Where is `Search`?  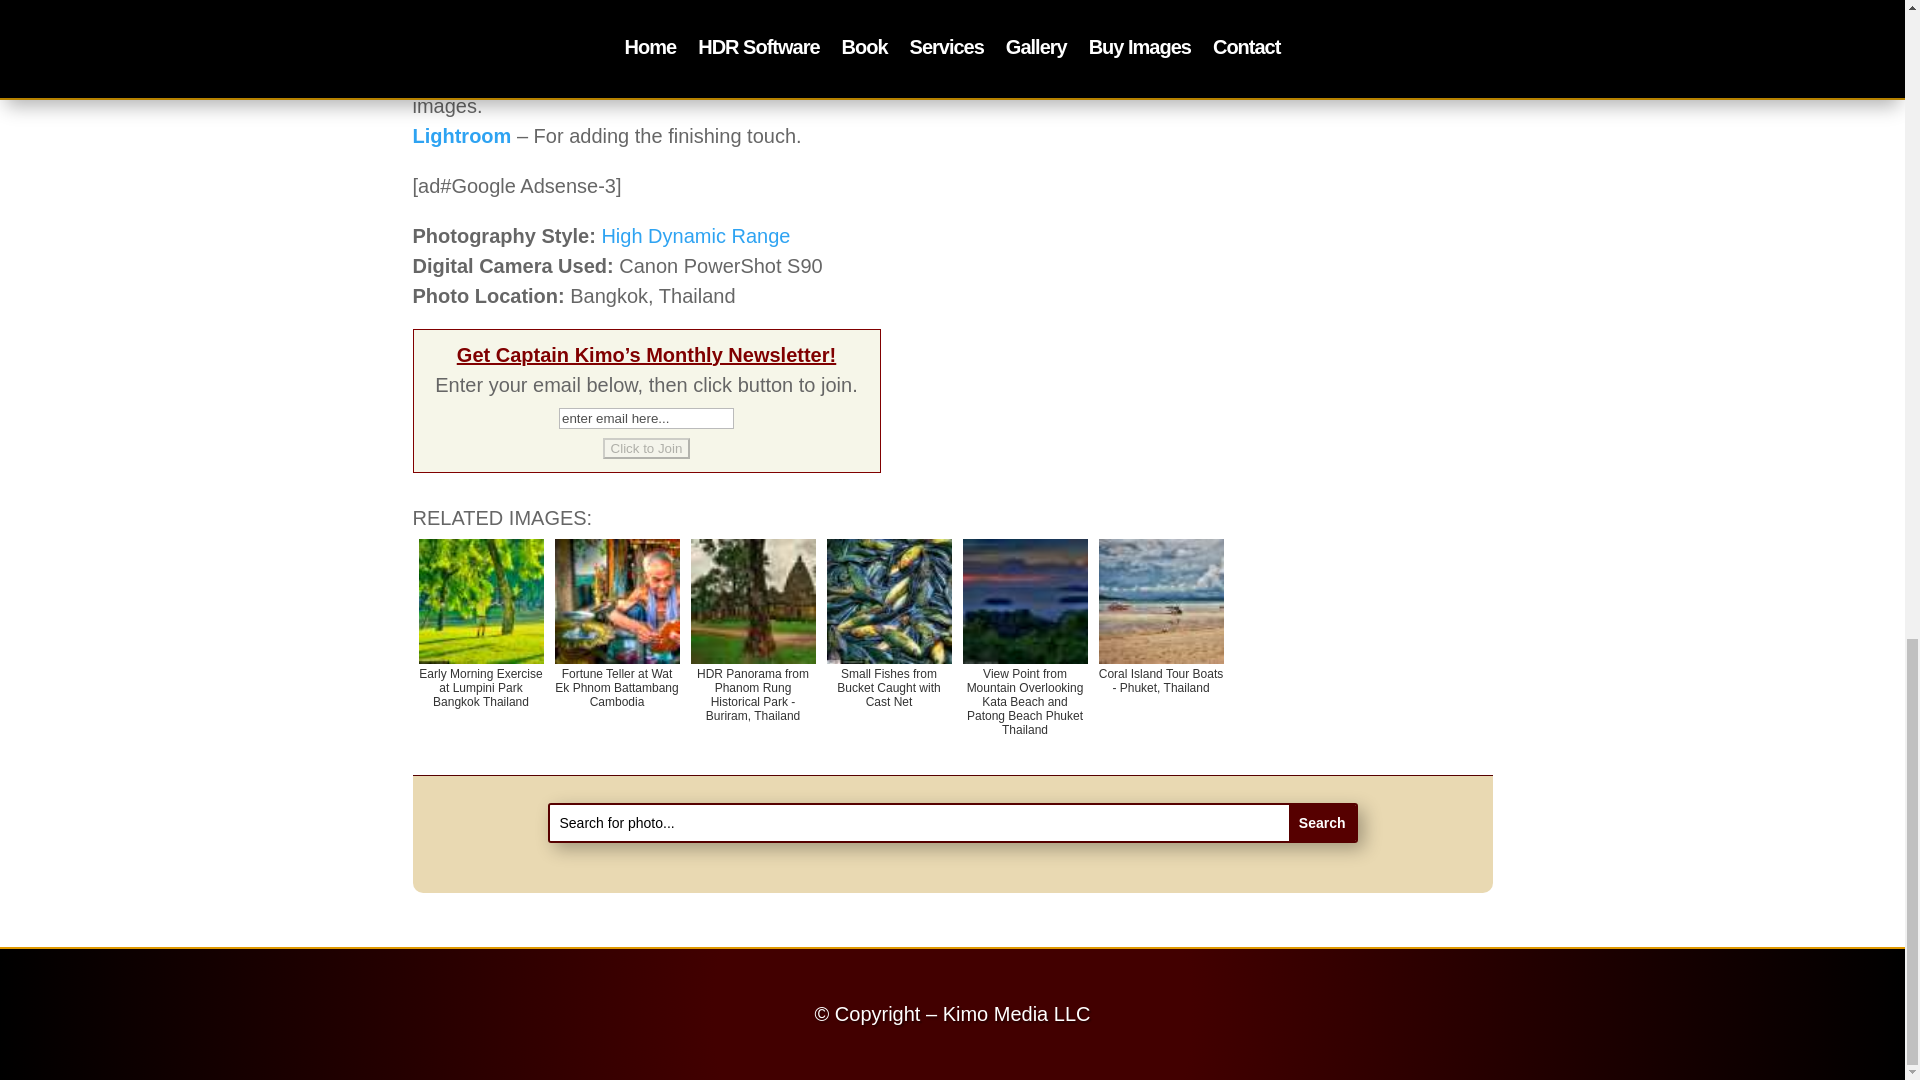
Search is located at coordinates (1322, 822).